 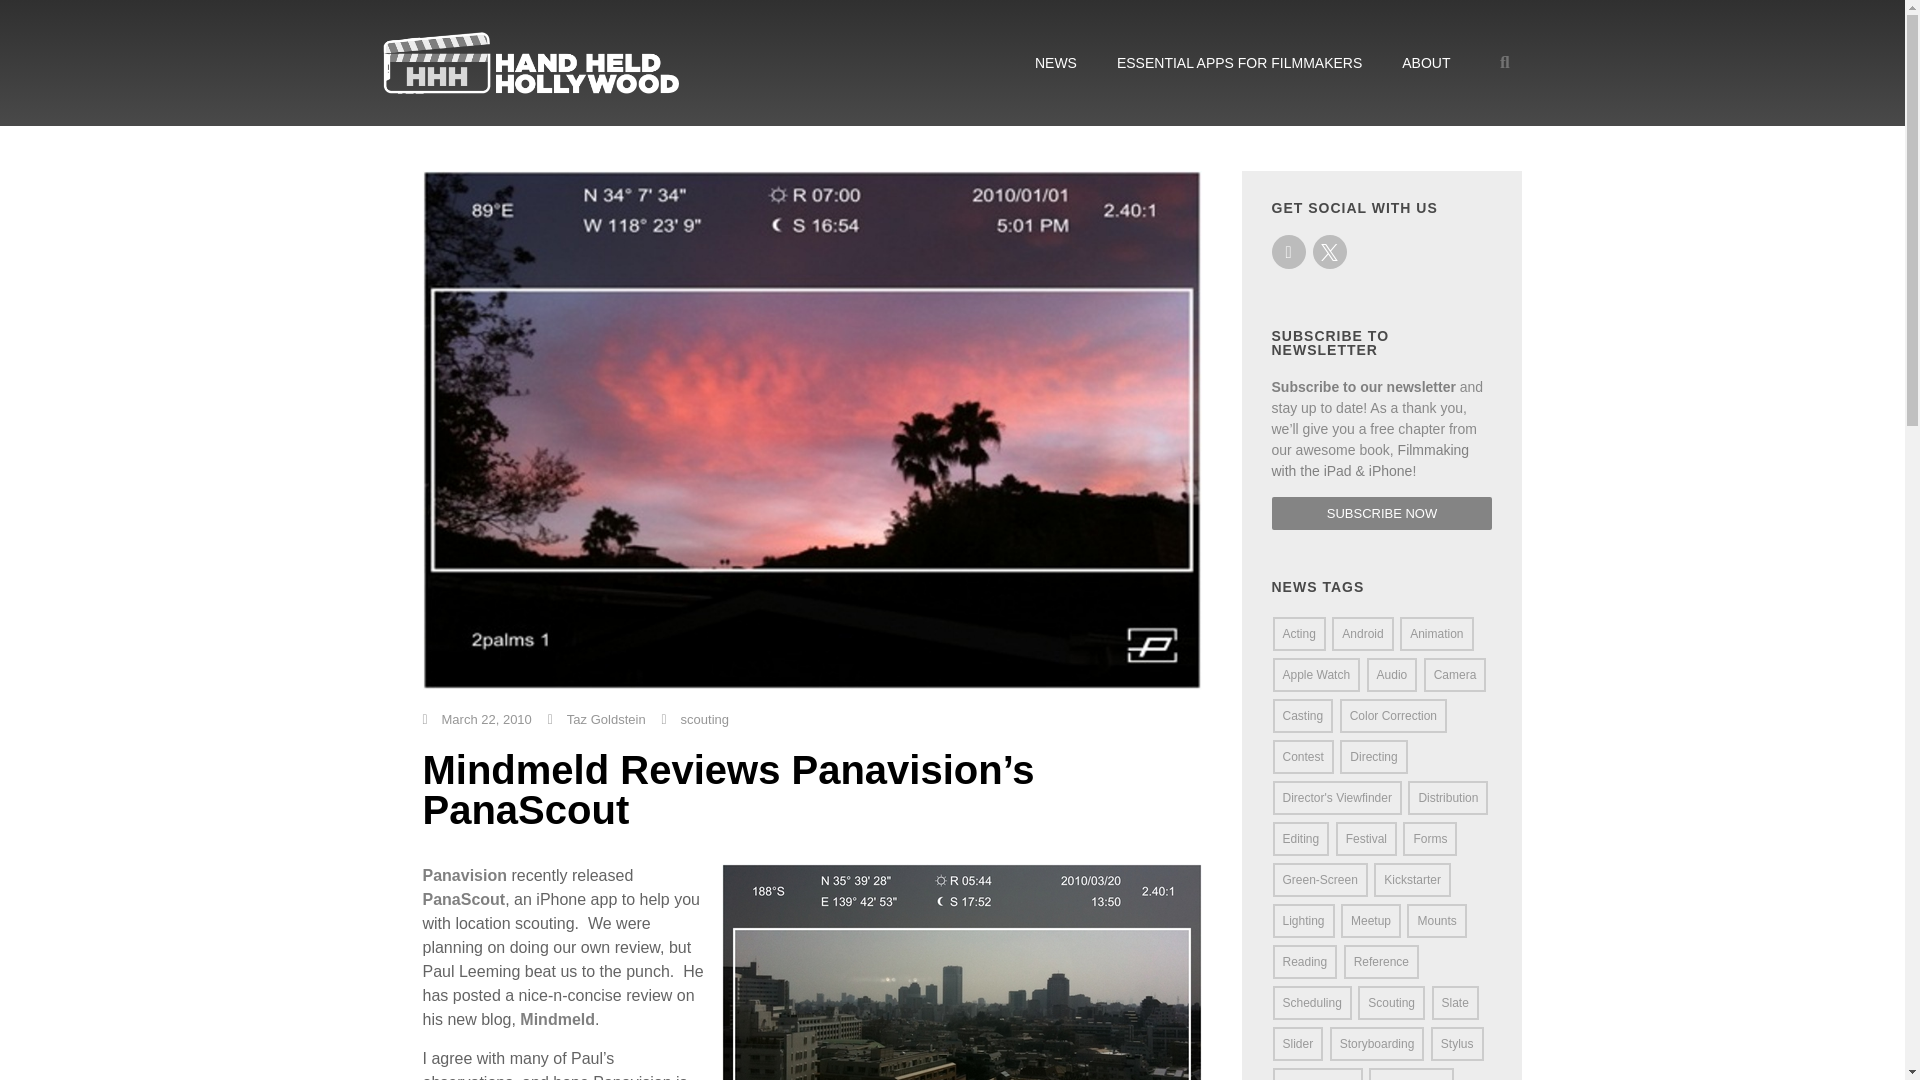 I want to click on scouting, so click(x=705, y=718).